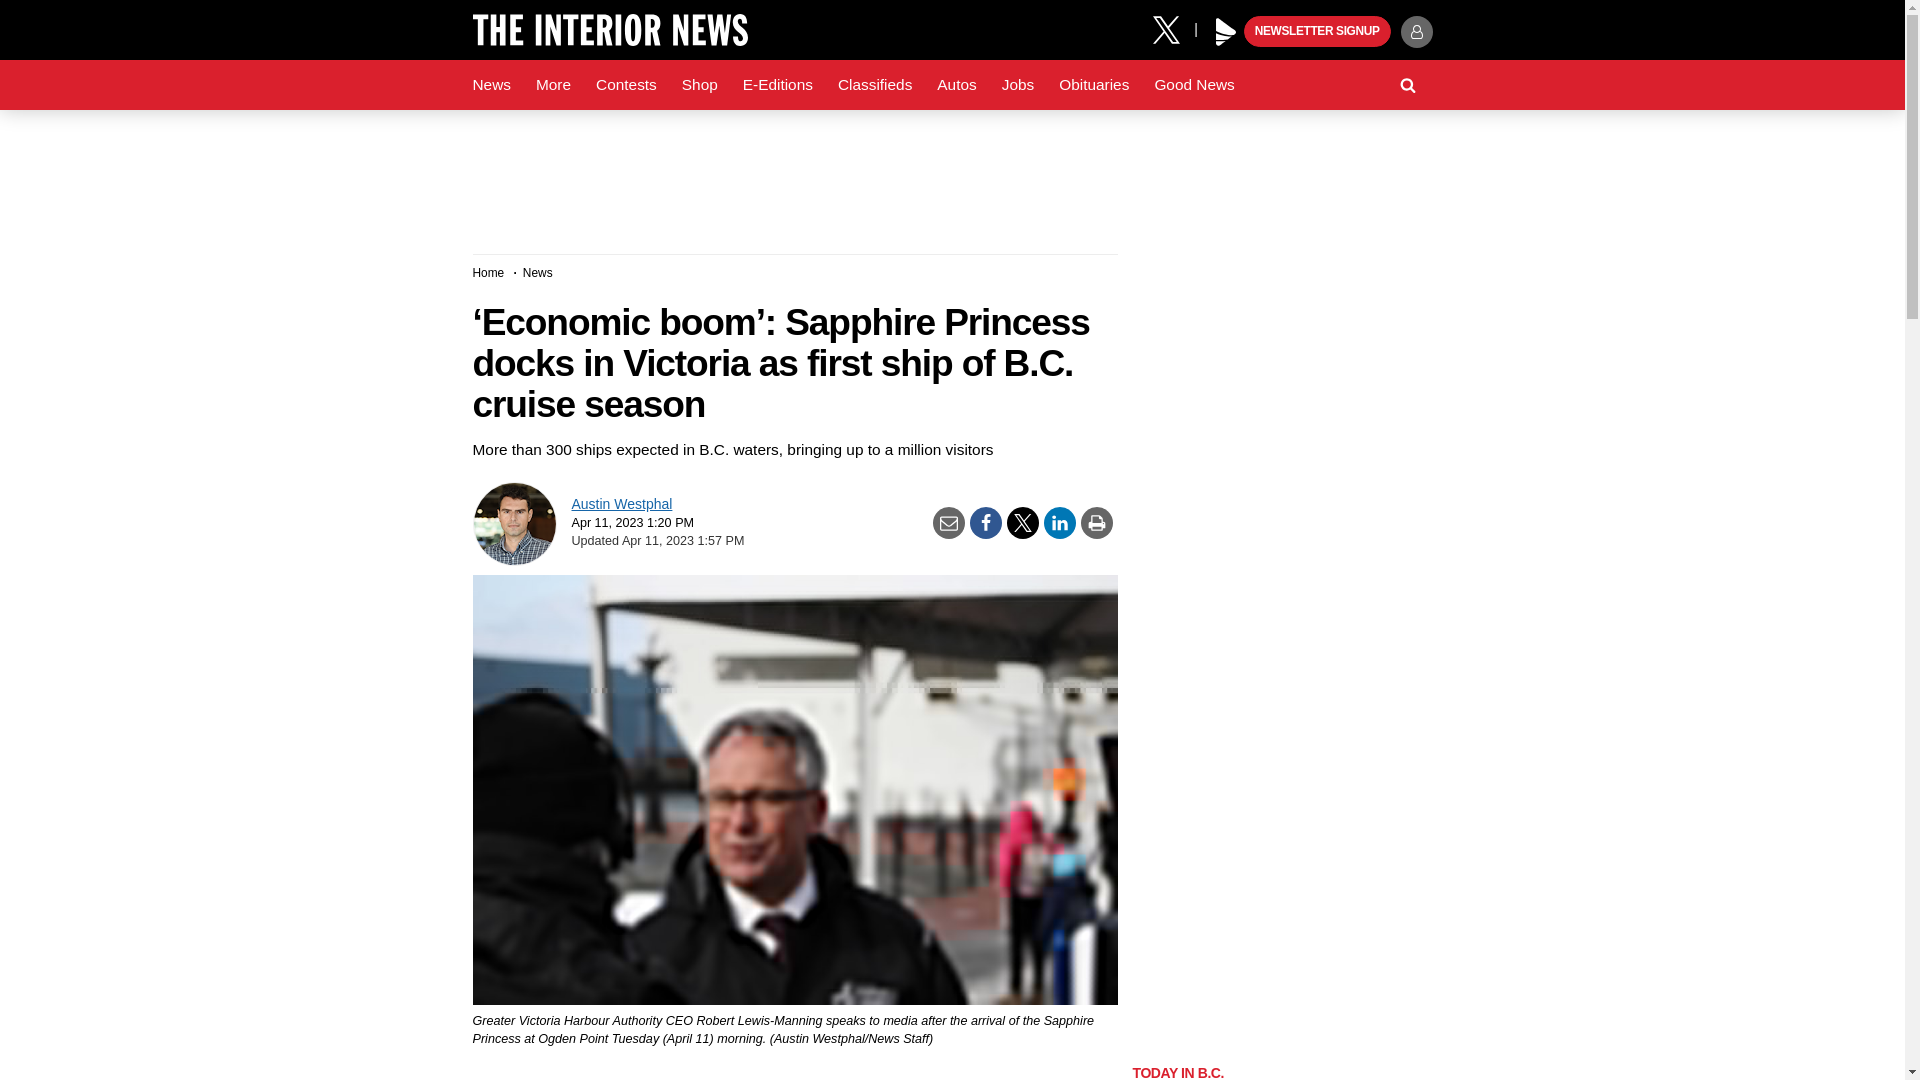 The width and height of the screenshot is (1920, 1080). Describe the element at coordinates (1226, 32) in the screenshot. I see `Black Press Media` at that location.